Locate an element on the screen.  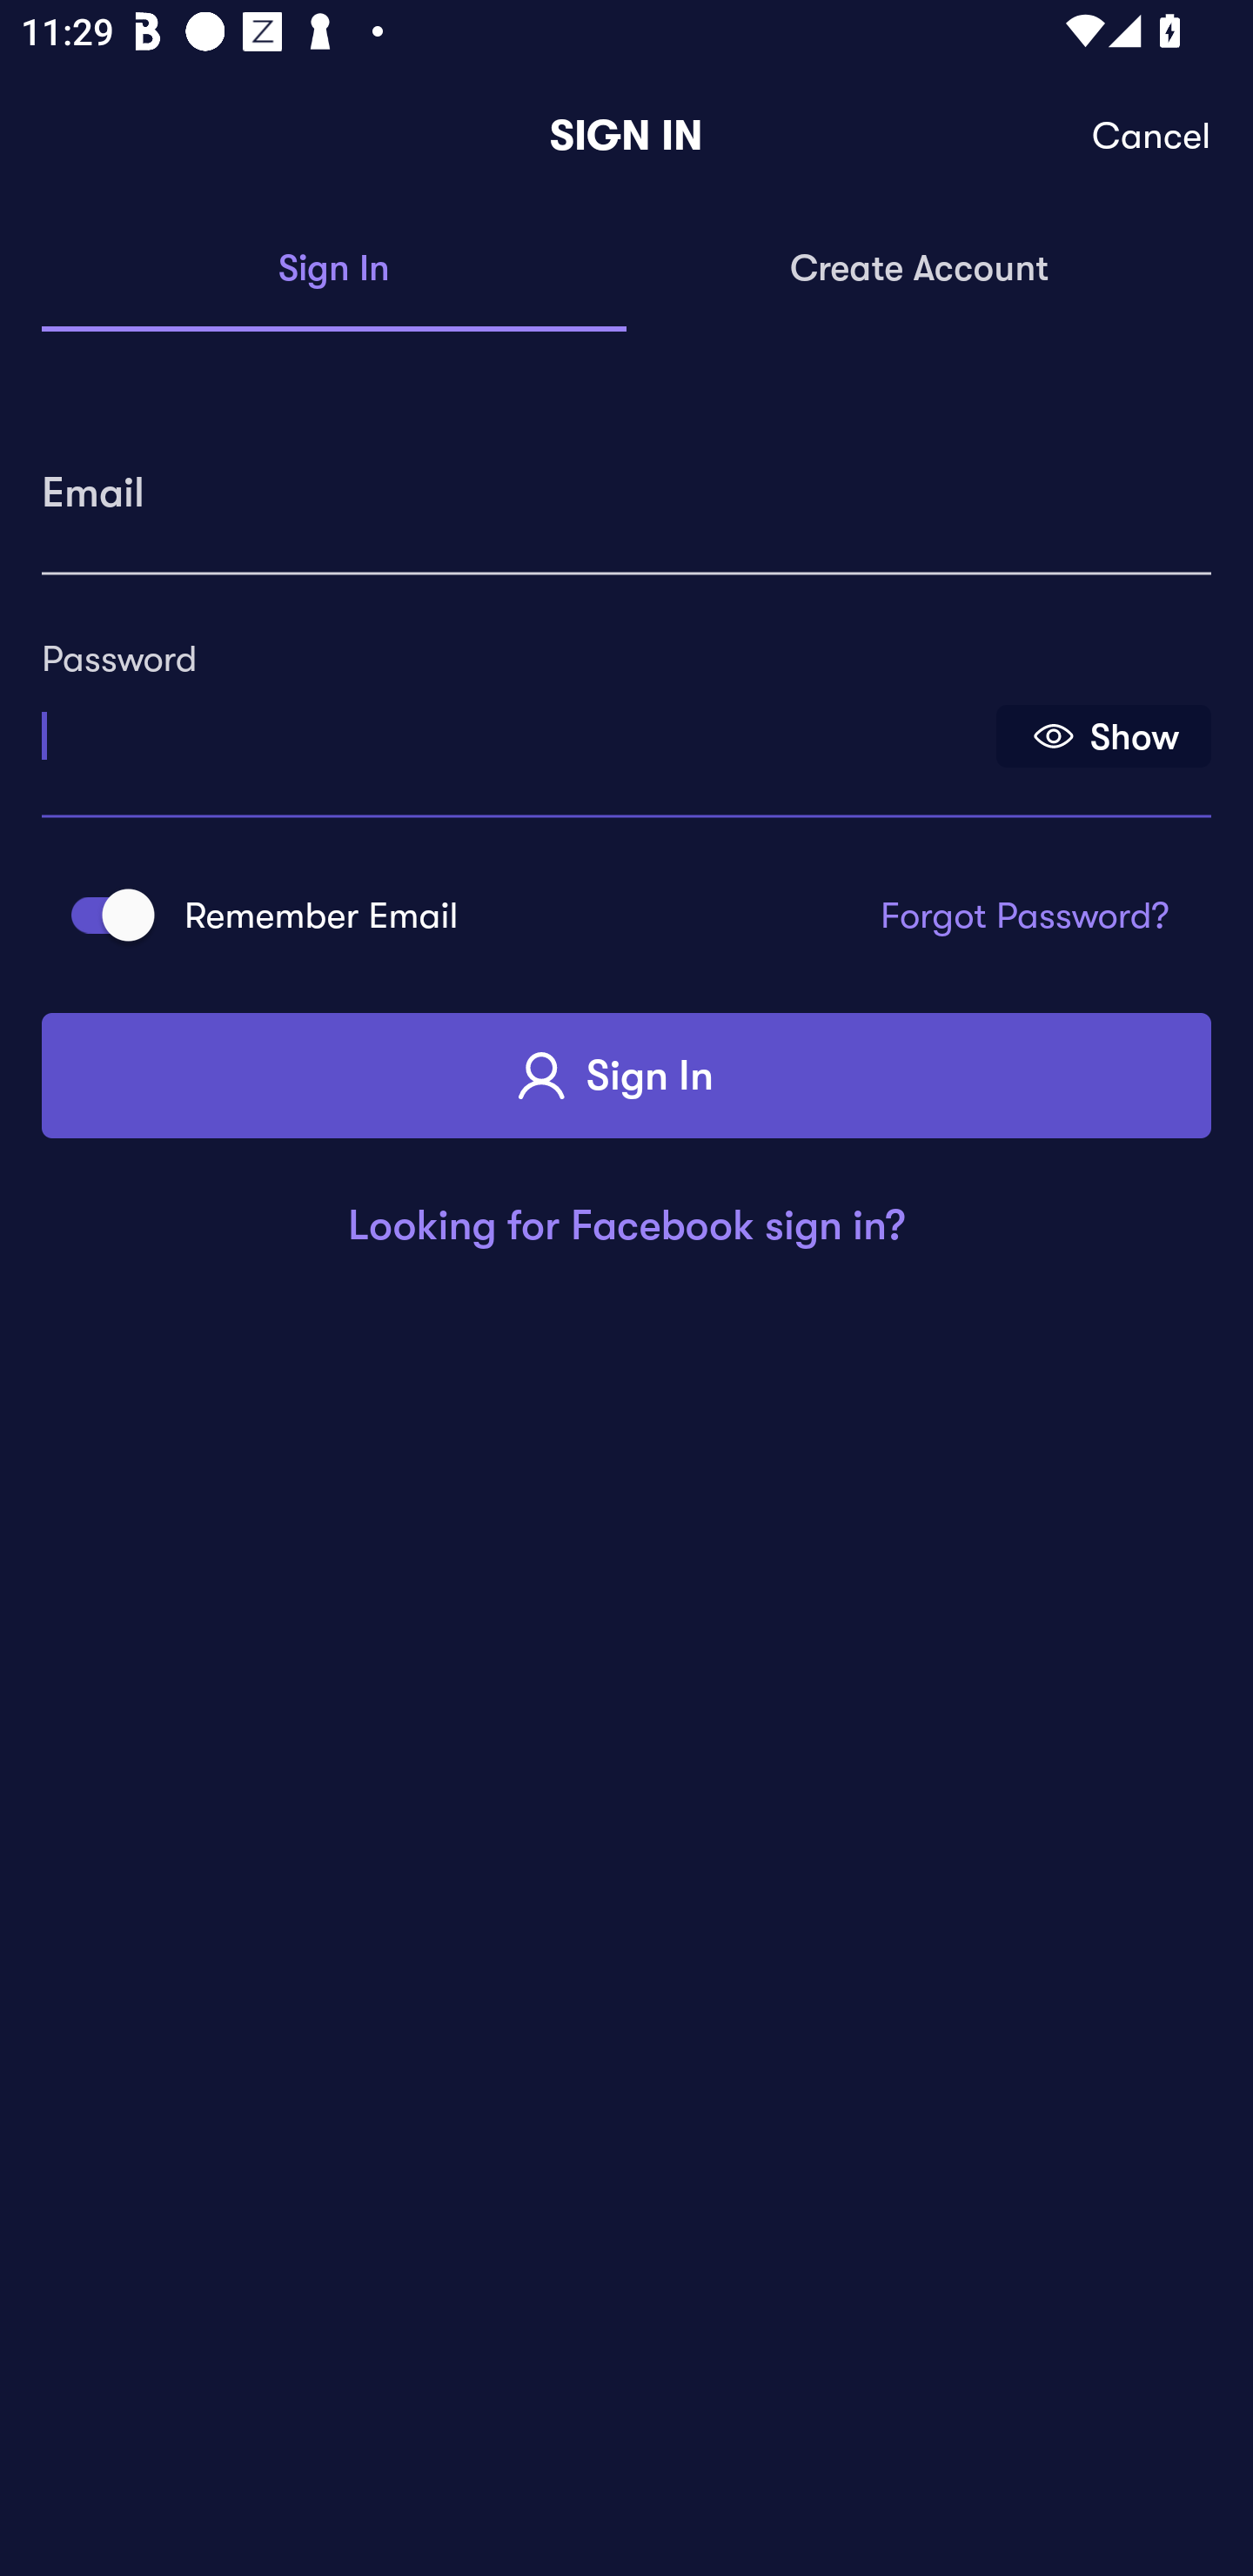
Show Password Show is located at coordinates (1103, 735).